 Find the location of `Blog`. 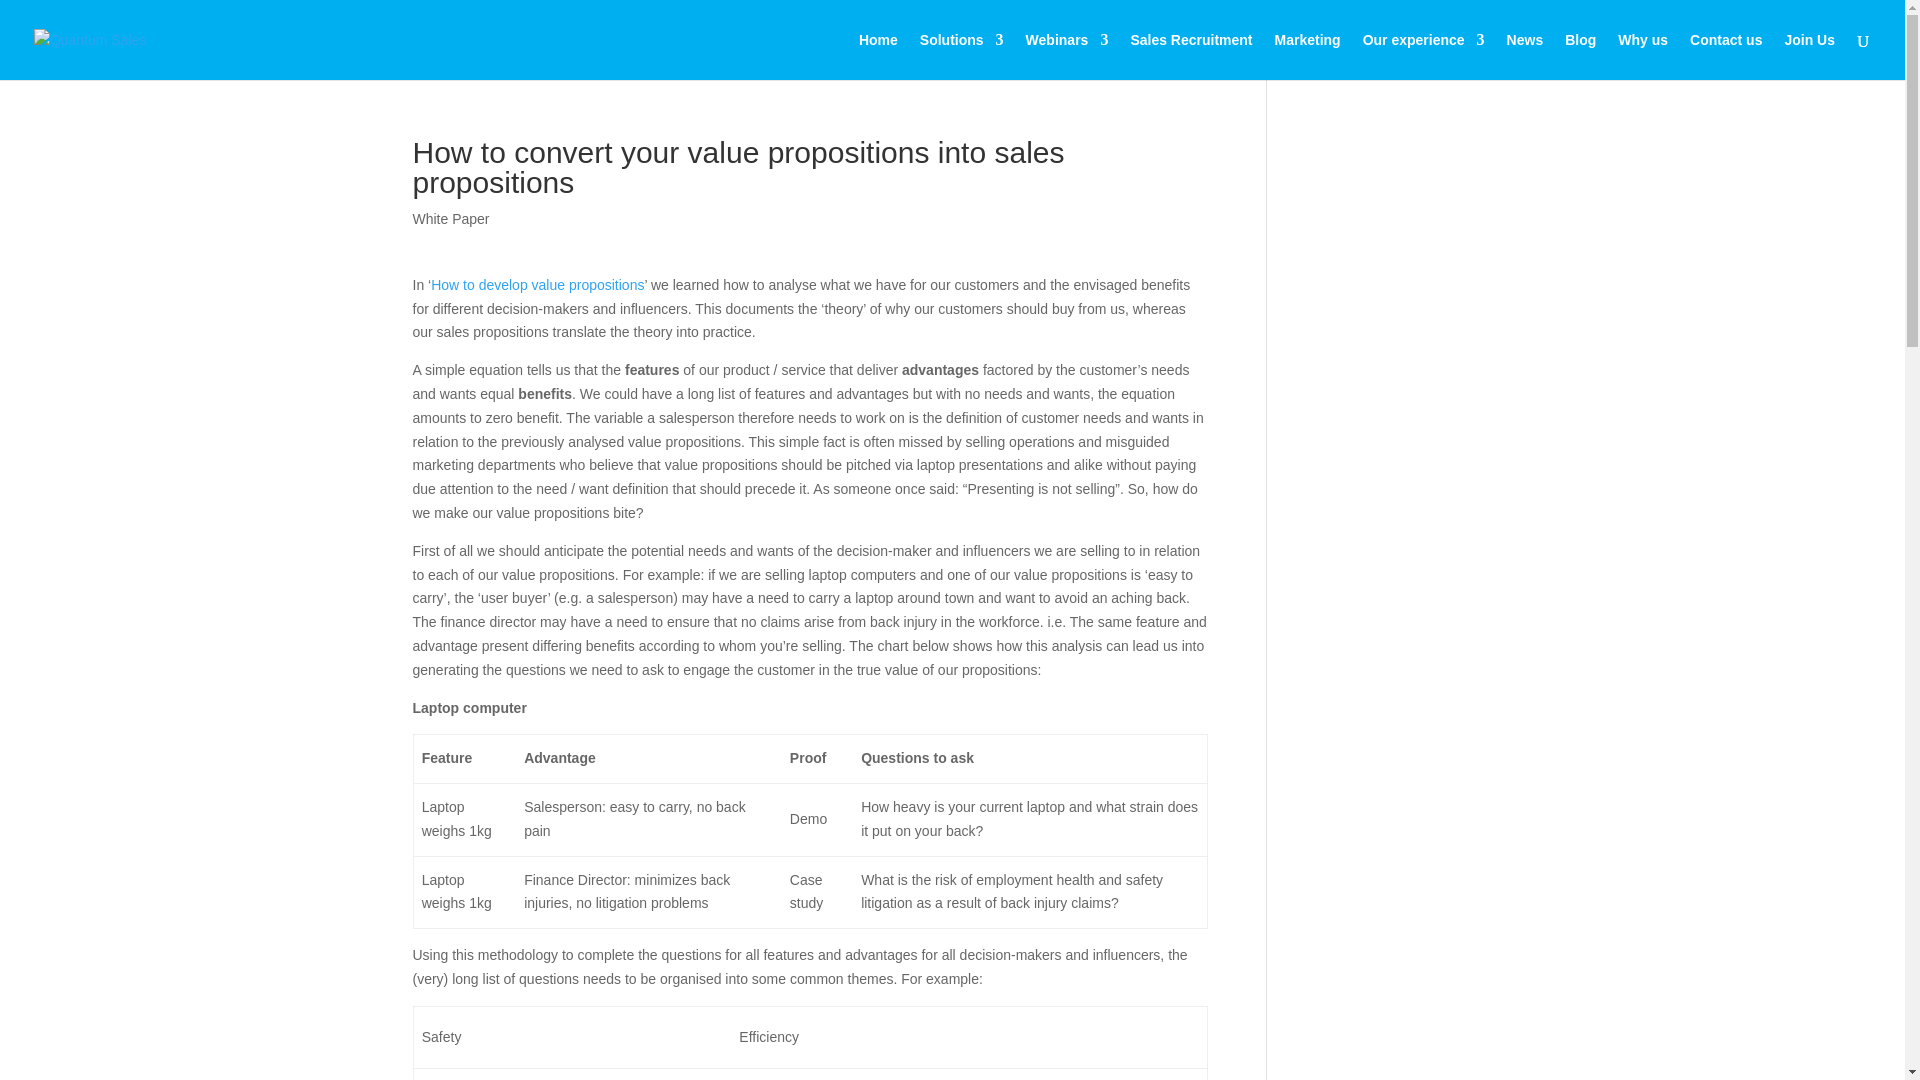

Blog is located at coordinates (1580, 56).